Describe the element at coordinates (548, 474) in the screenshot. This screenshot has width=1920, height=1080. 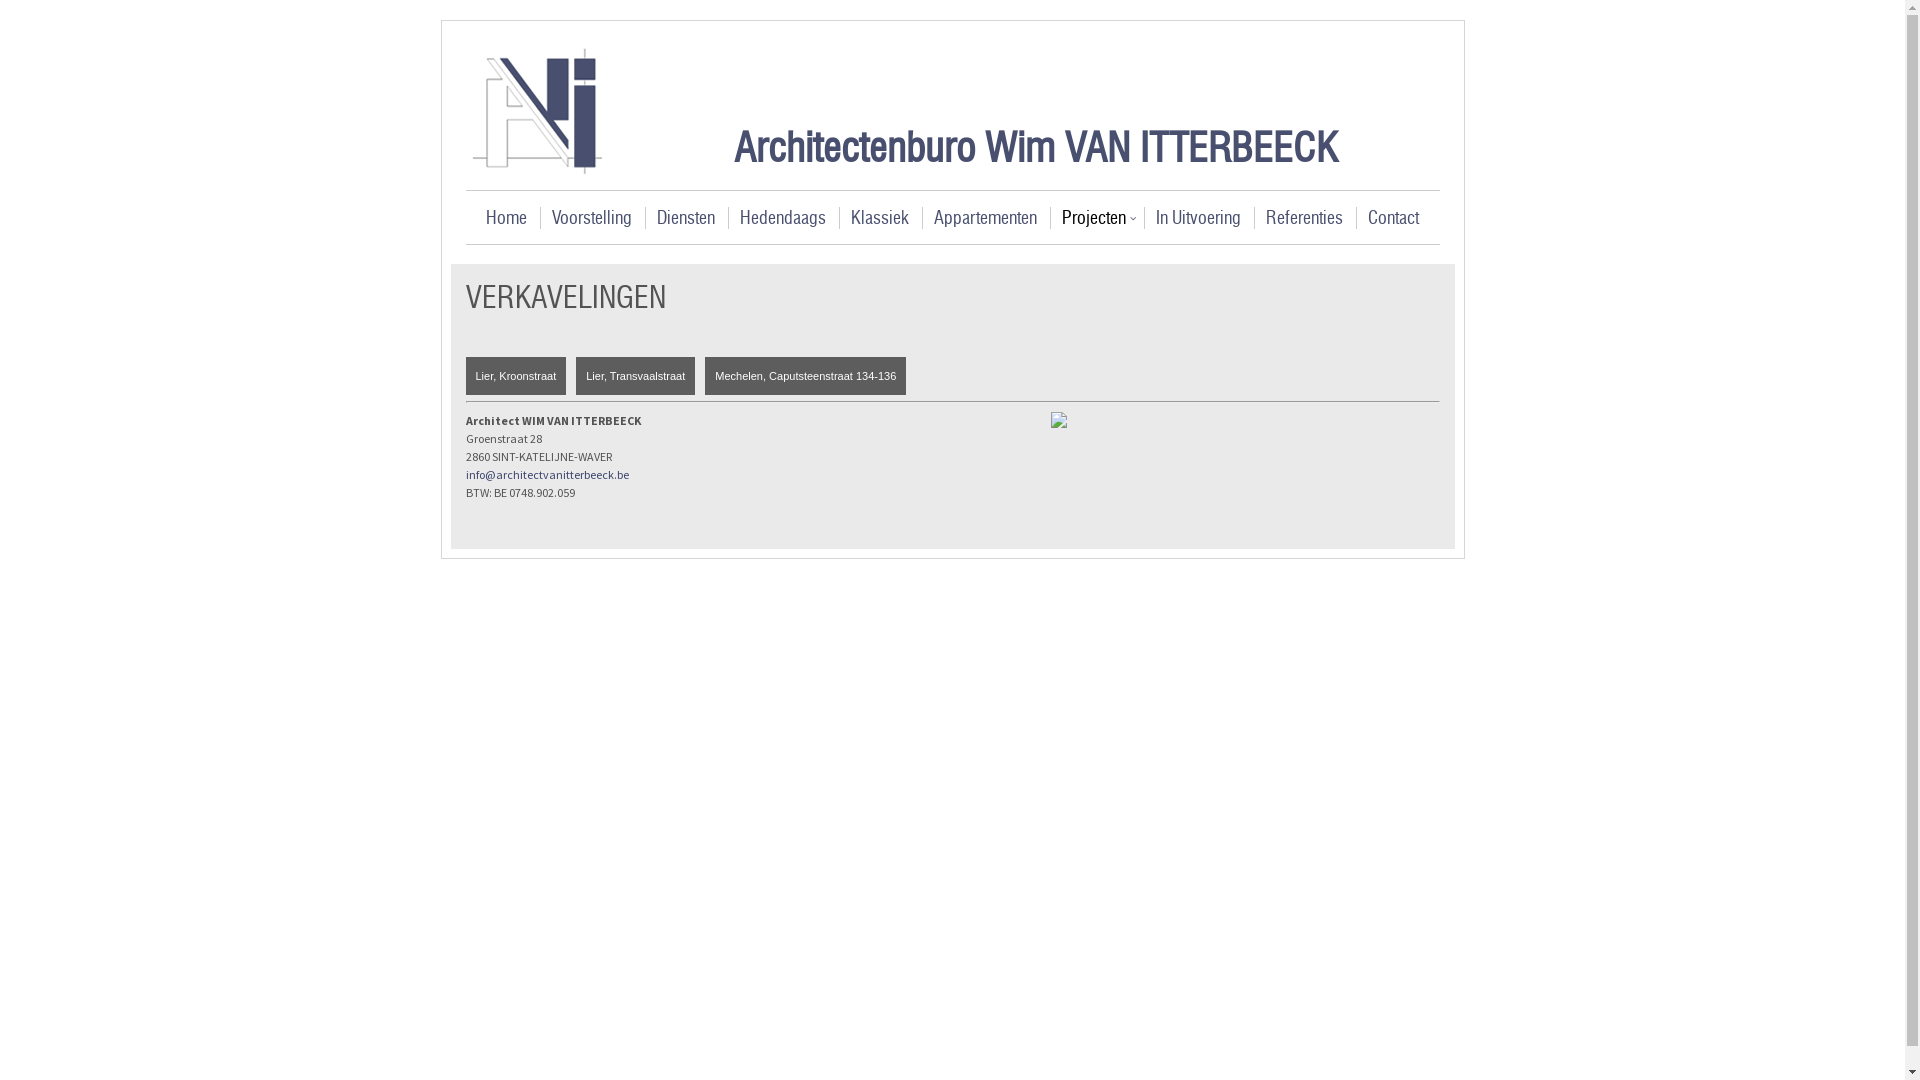
I see `info@architectvanitterbeeck.be` at that location.